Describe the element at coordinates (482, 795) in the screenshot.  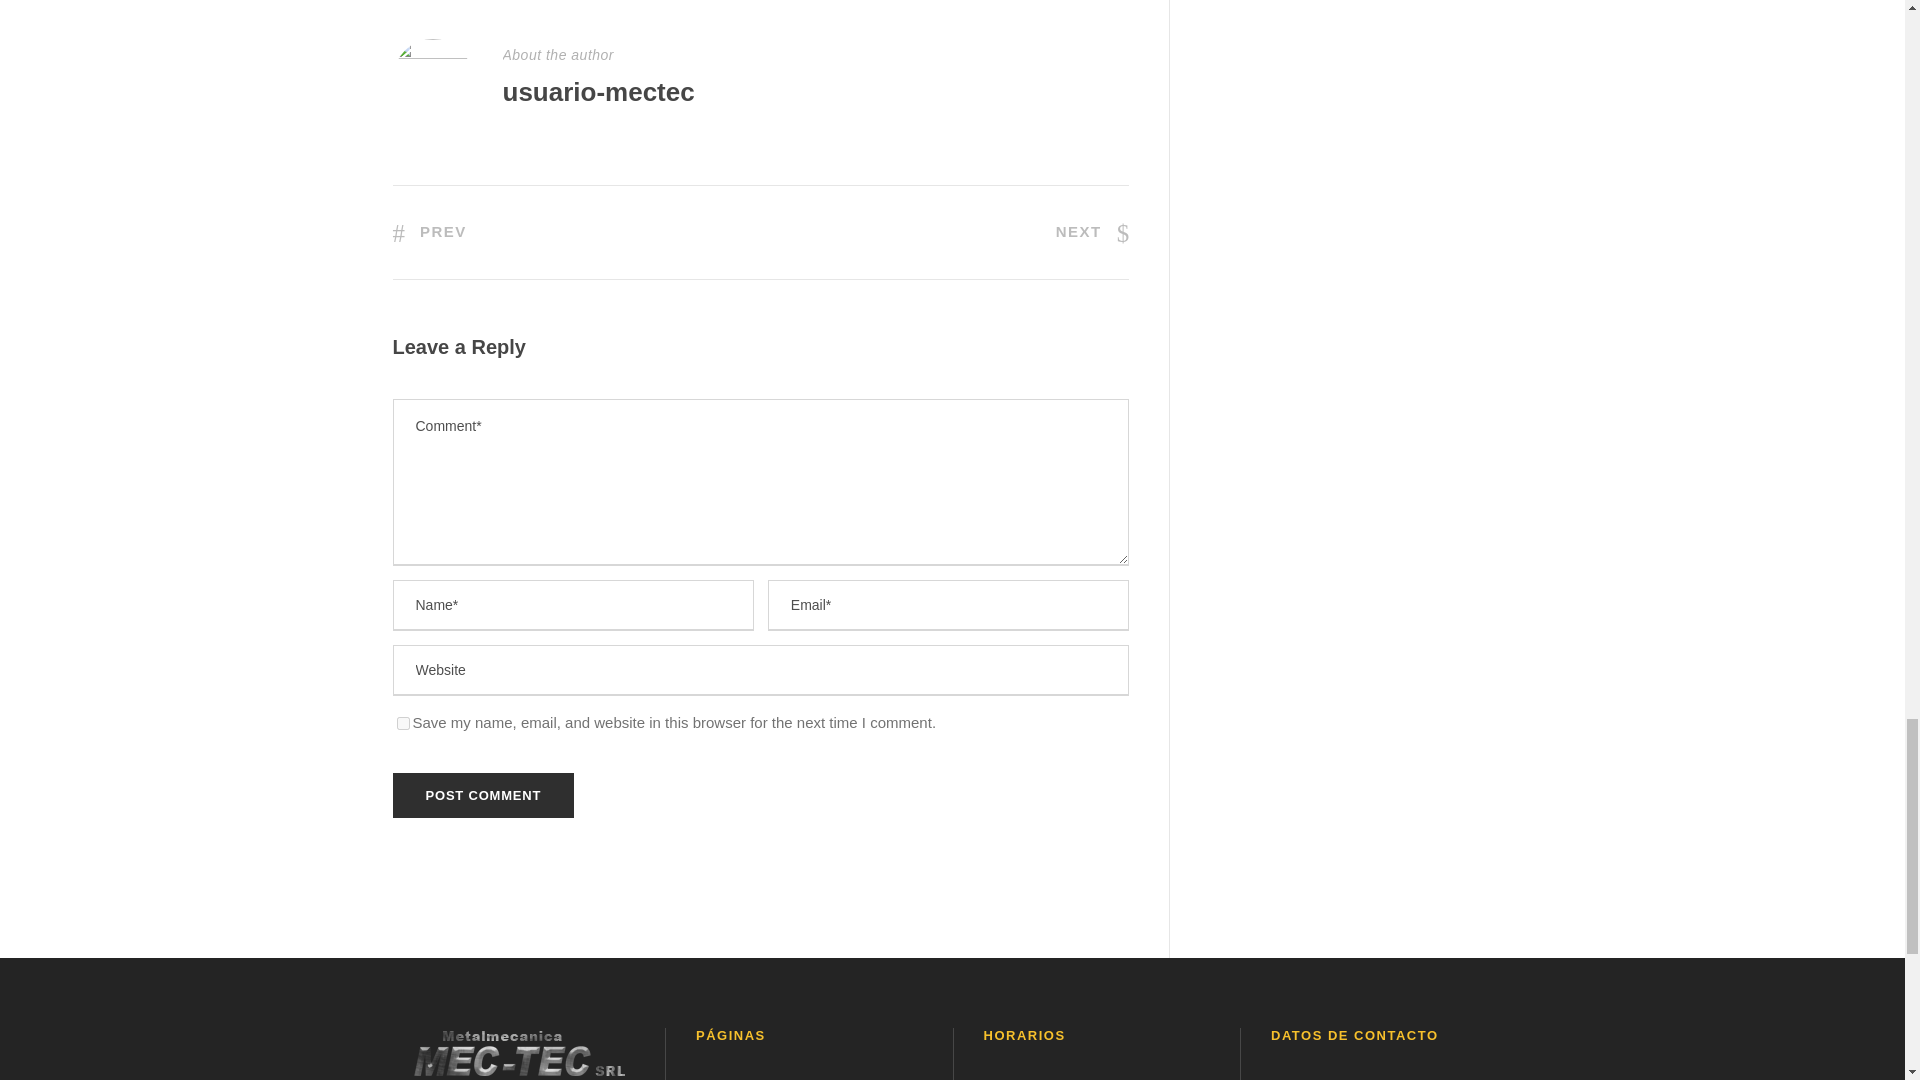
I see `Post Comment` at that location.